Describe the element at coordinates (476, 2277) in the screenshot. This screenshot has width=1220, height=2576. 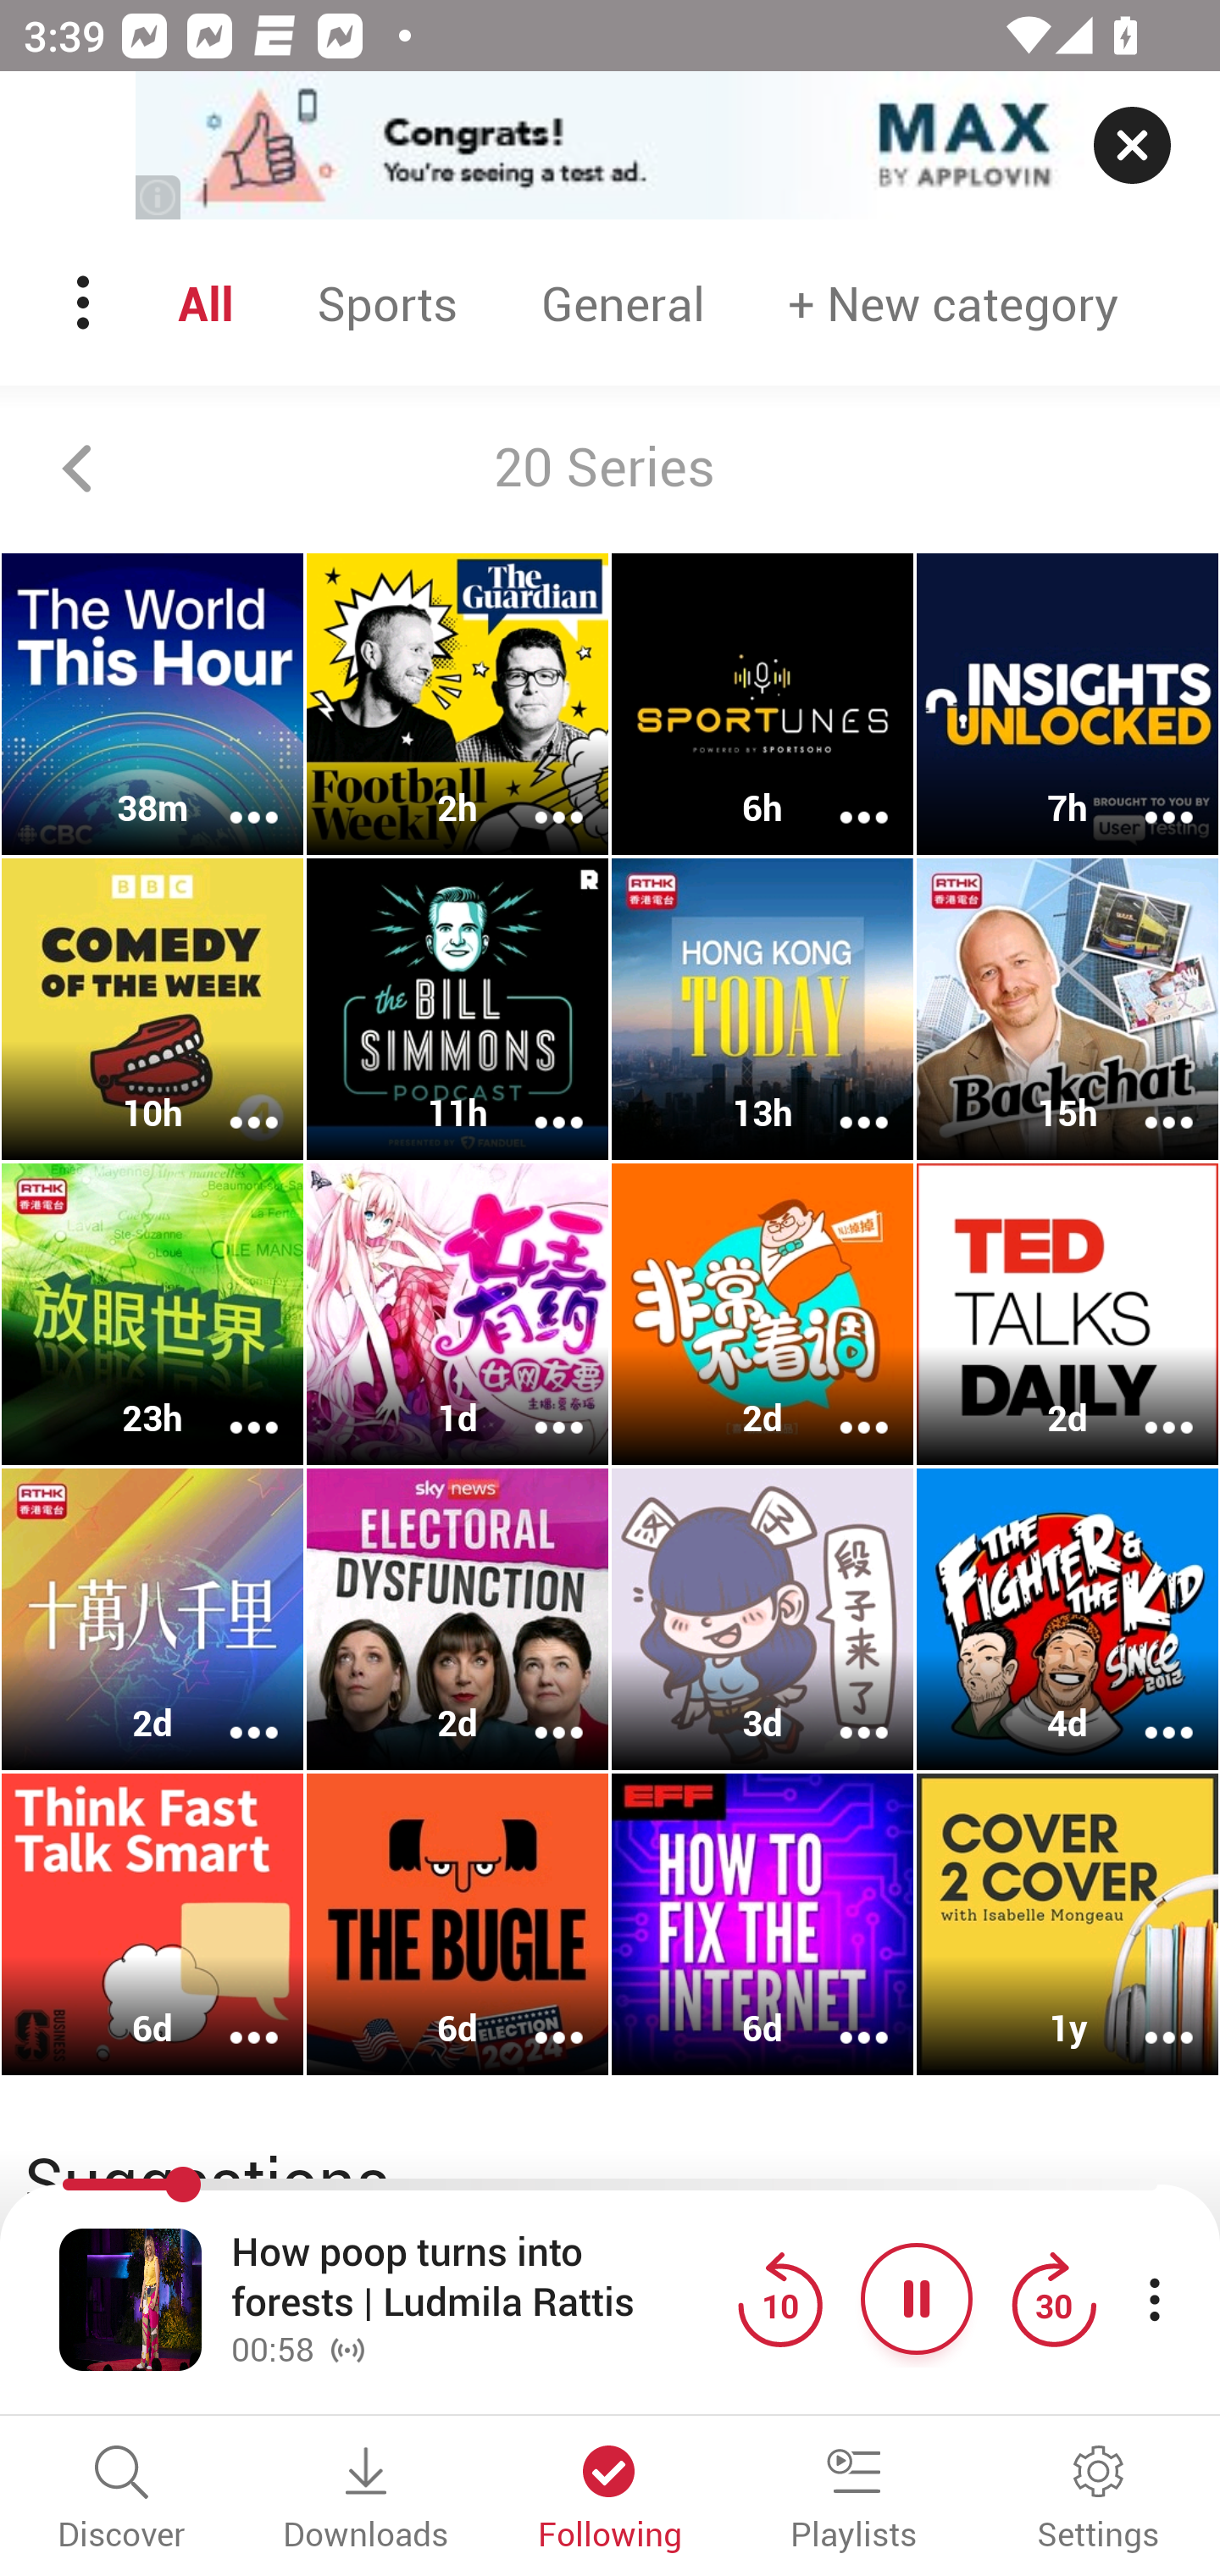
I see `How poop turns into forests | Ludmila Rattis` at that location.